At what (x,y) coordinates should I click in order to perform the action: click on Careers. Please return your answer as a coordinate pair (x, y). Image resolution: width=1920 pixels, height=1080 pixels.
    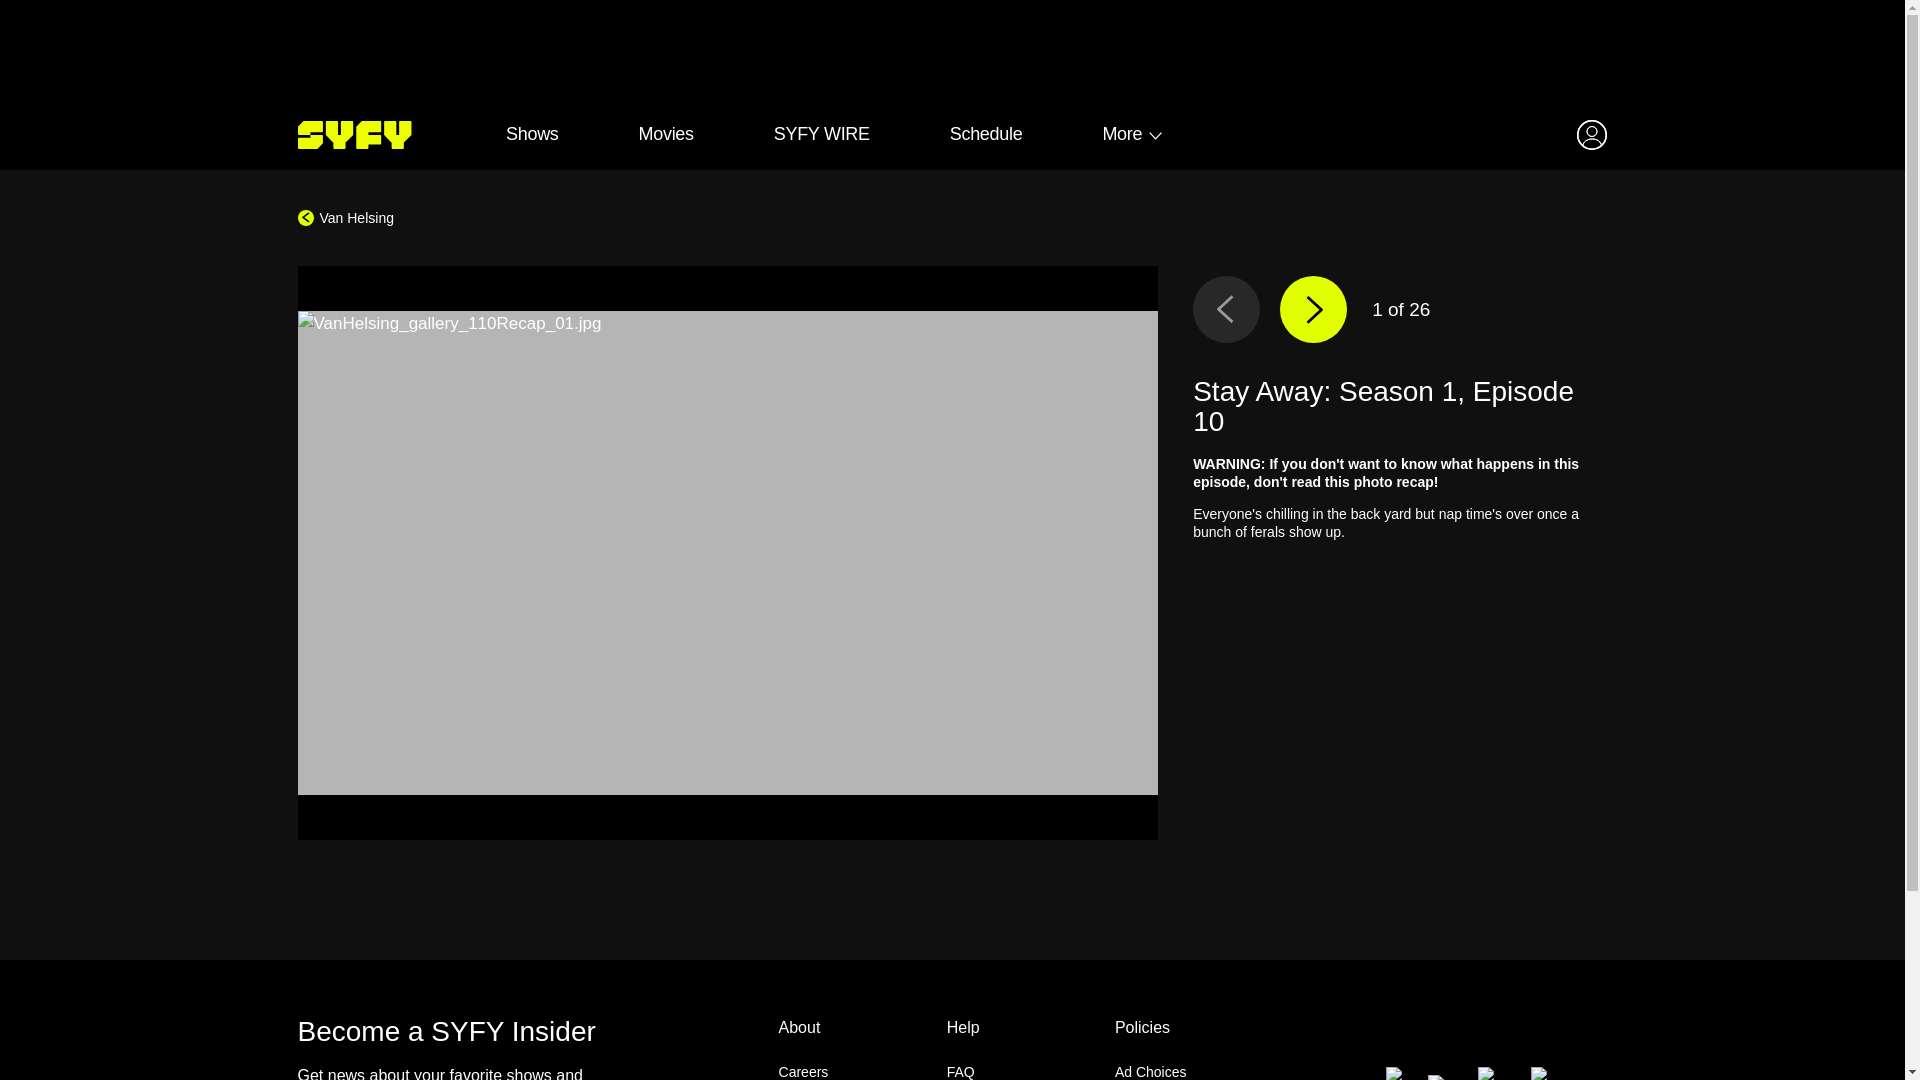
    Looking at the image, I should click on (804, 1072).